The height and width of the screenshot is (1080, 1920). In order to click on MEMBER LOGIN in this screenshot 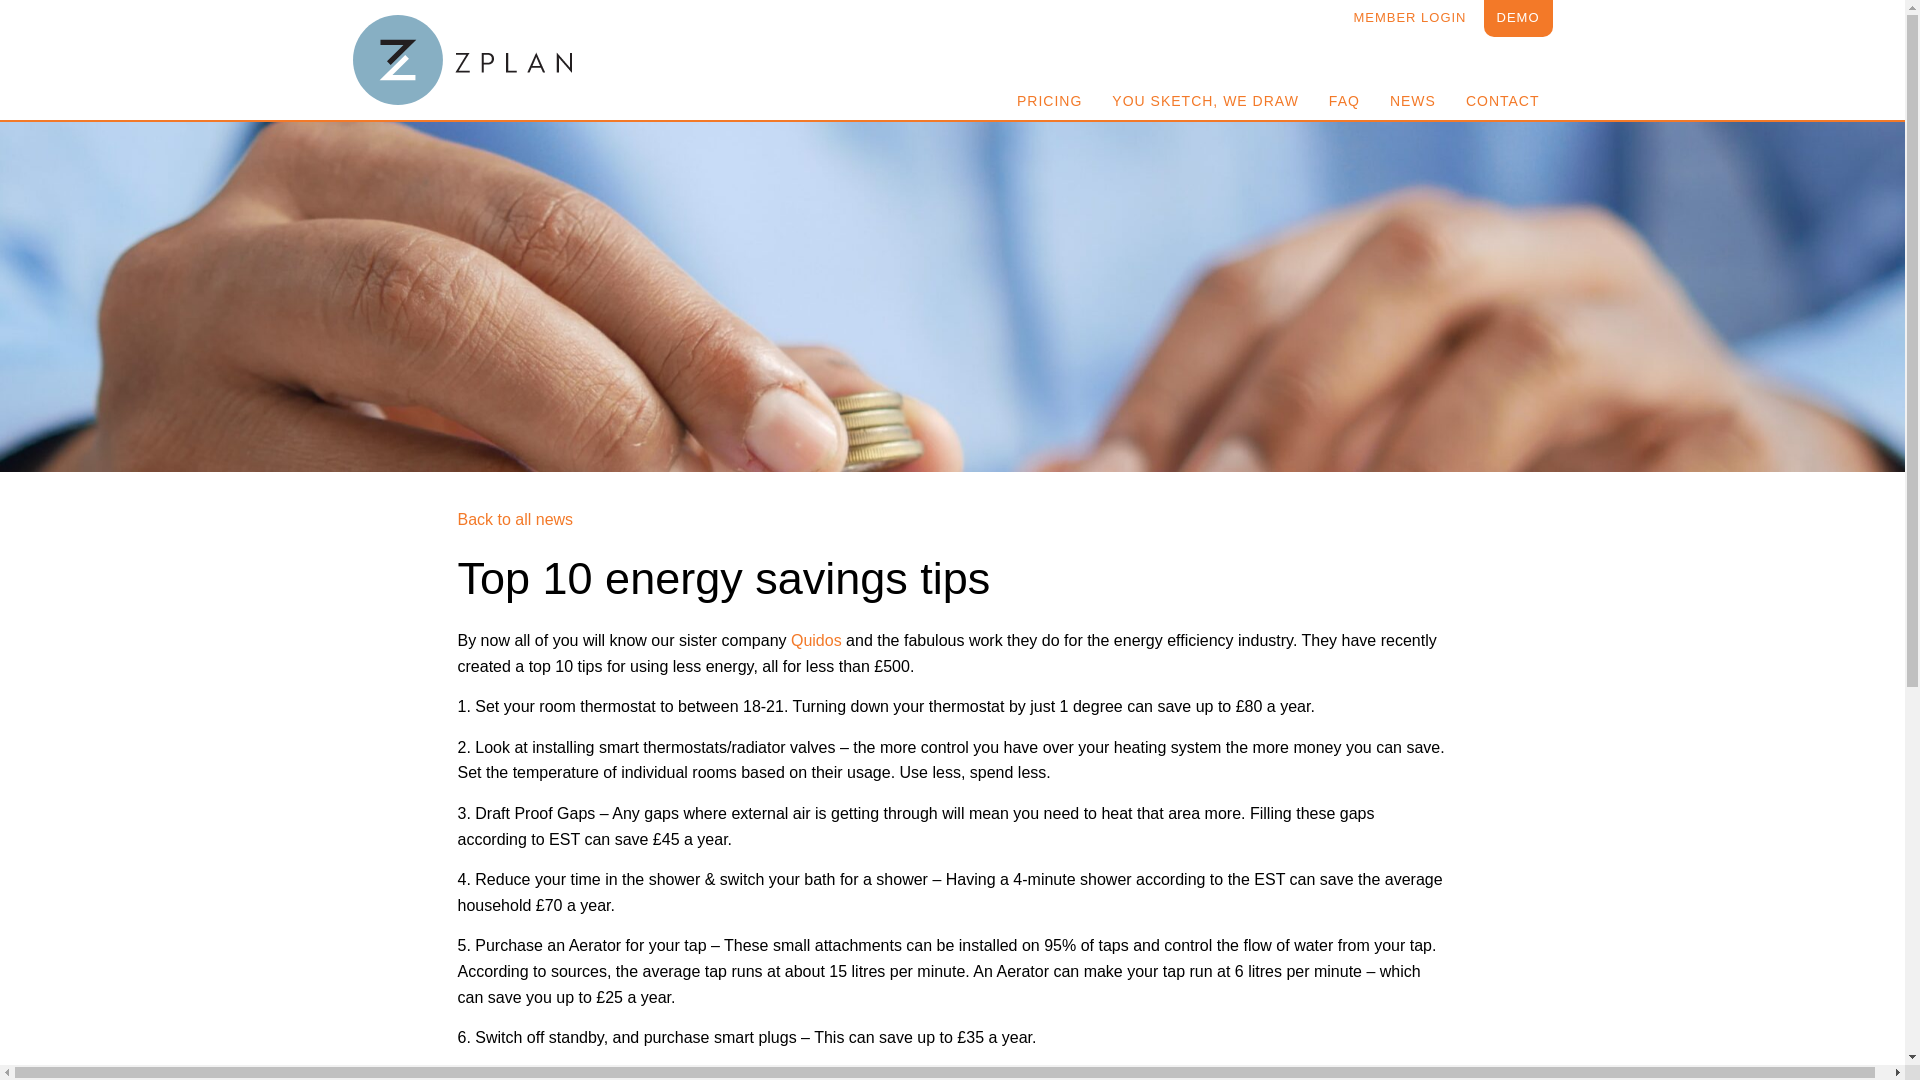, I will do `click(1409, 18)`.